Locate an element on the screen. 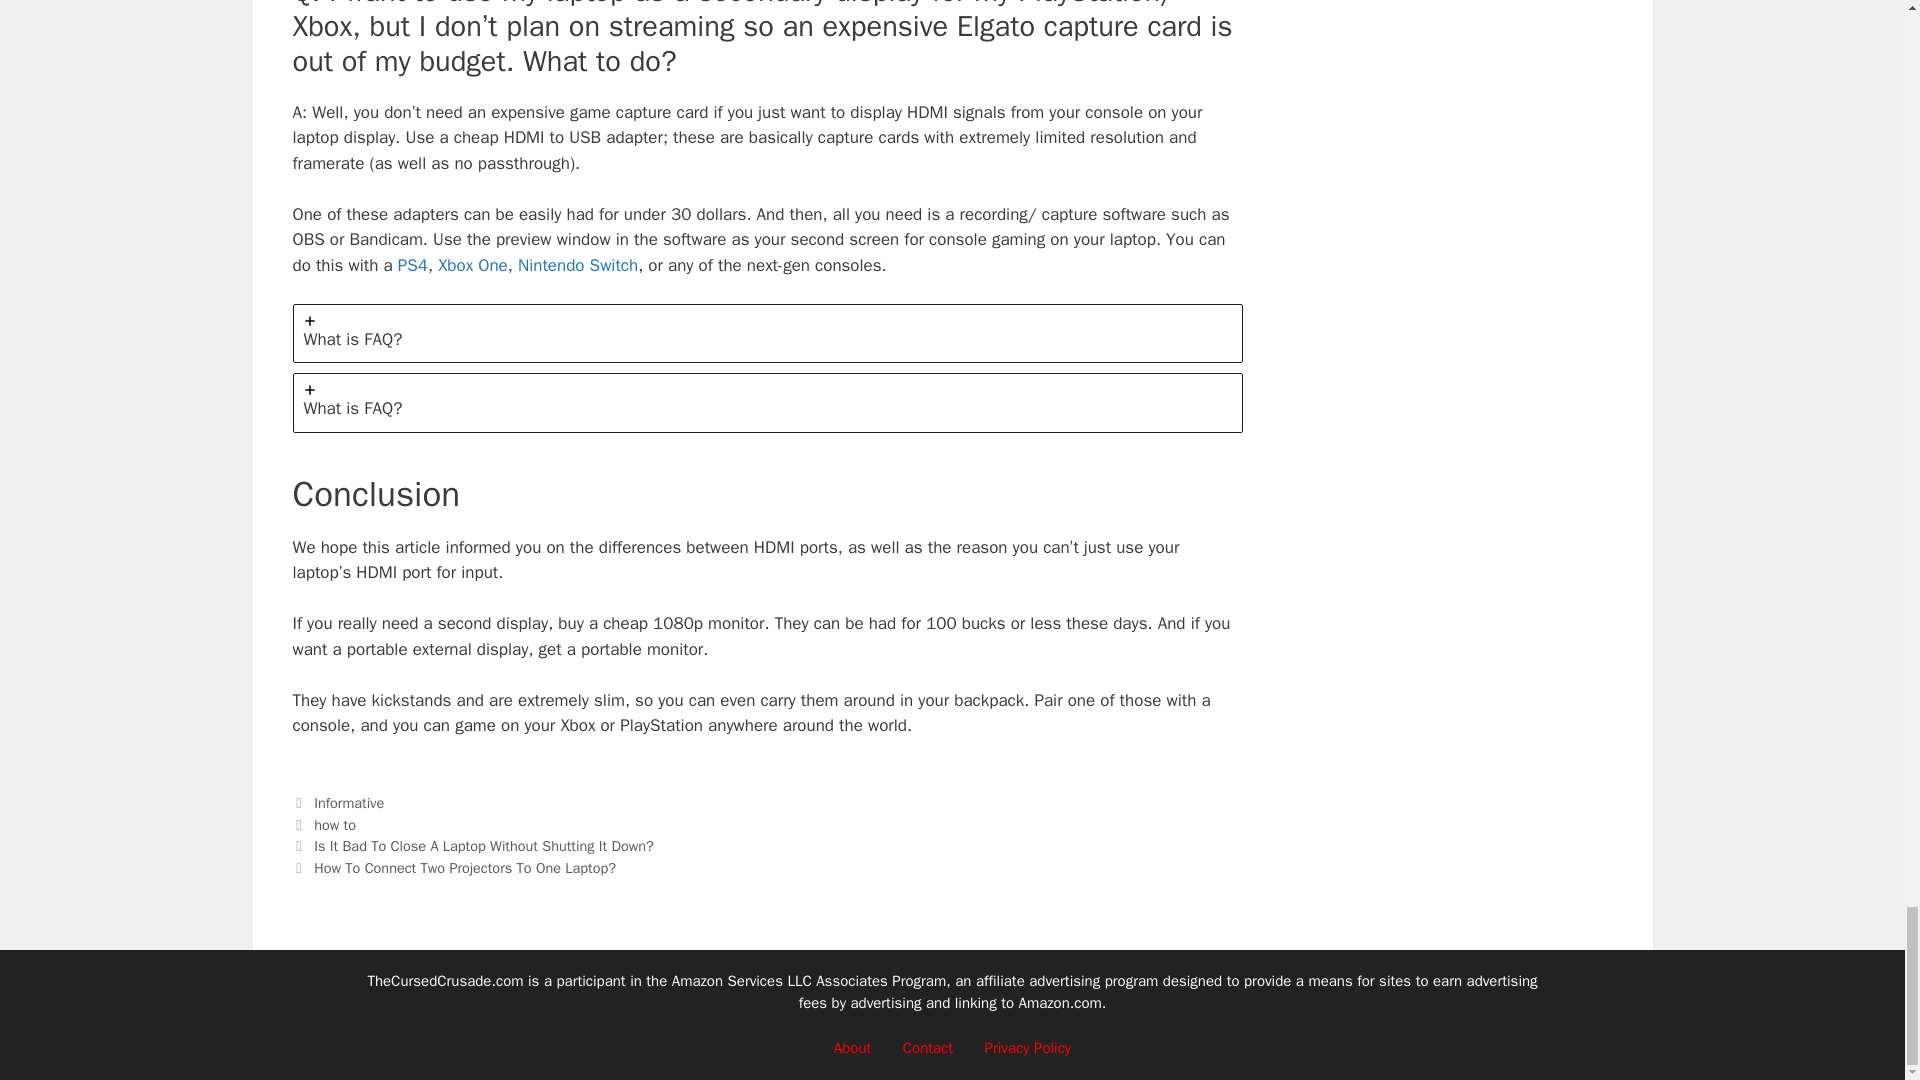  About is located at coordinates (852, 1048).